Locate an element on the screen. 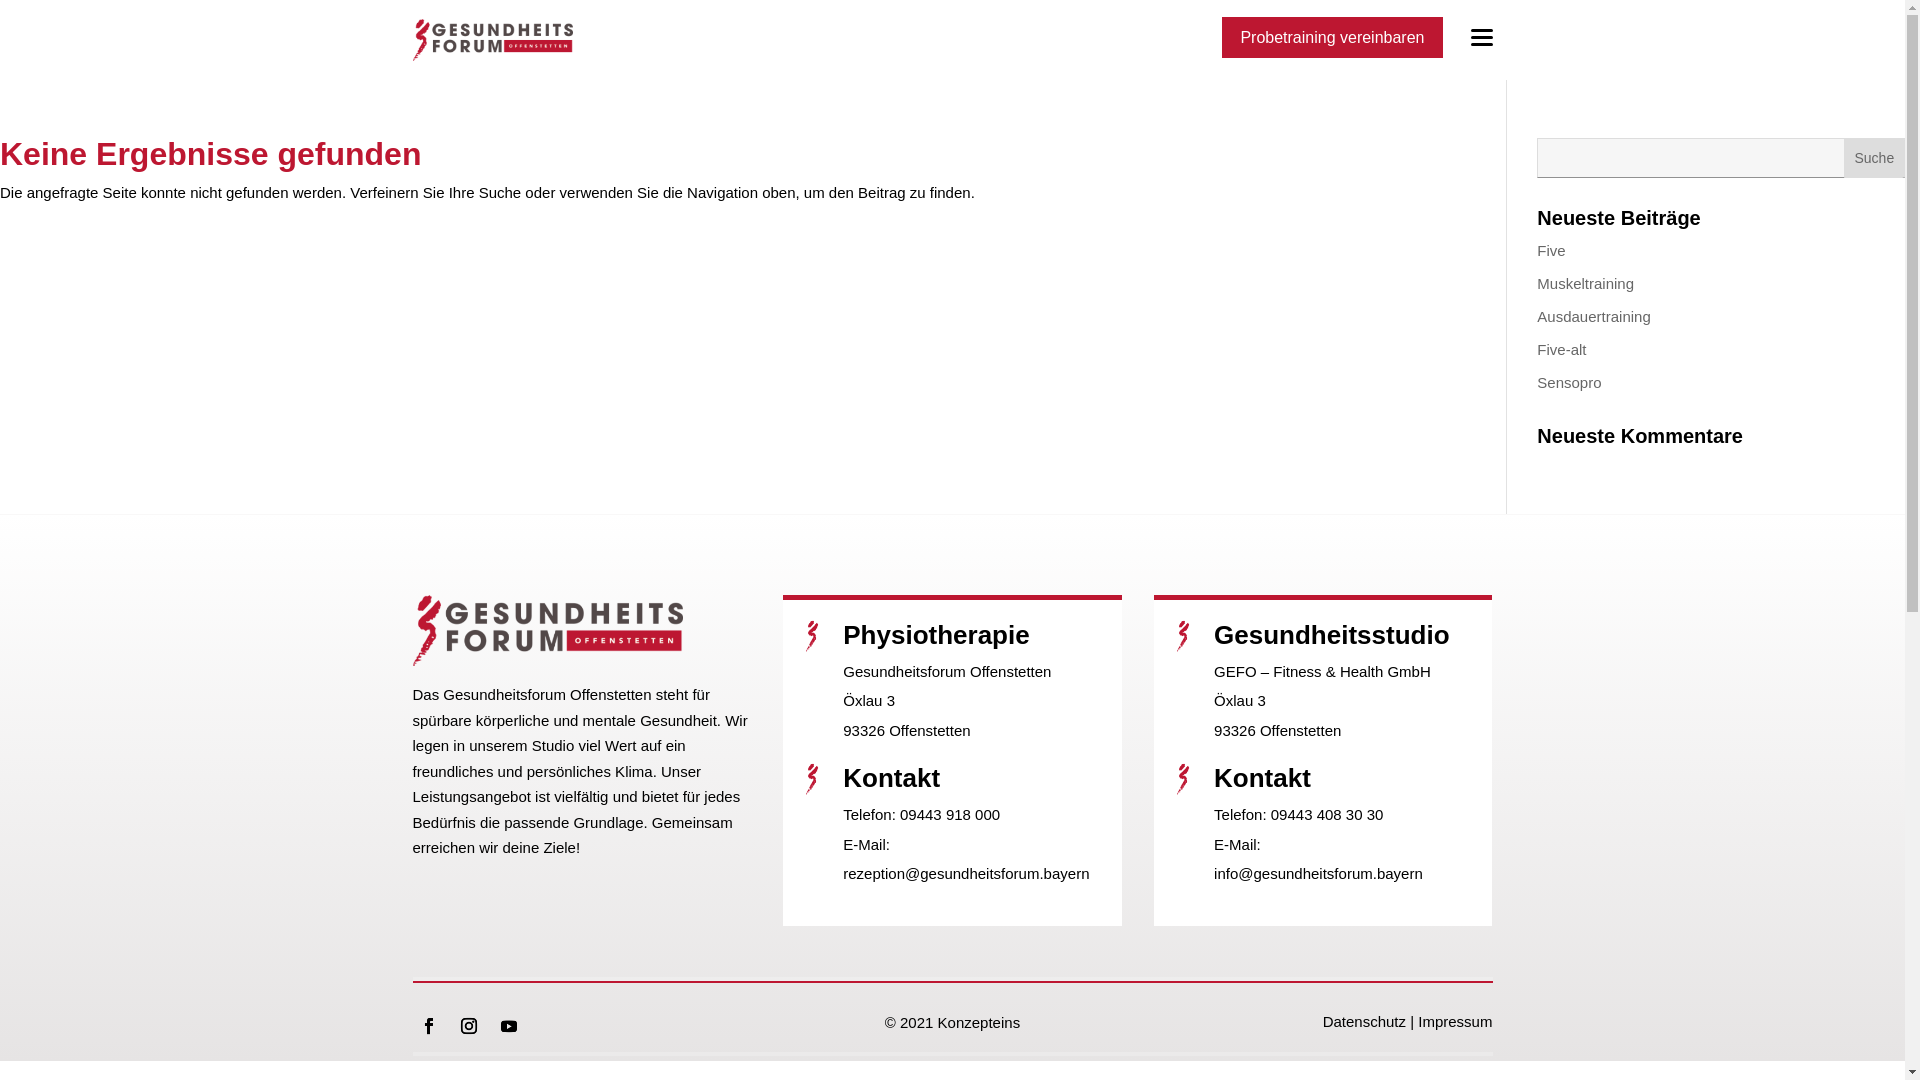 Image resolution: width=1920 pixels, height=1080 pixels. Five-alt is located at coordinates (1562, 350).